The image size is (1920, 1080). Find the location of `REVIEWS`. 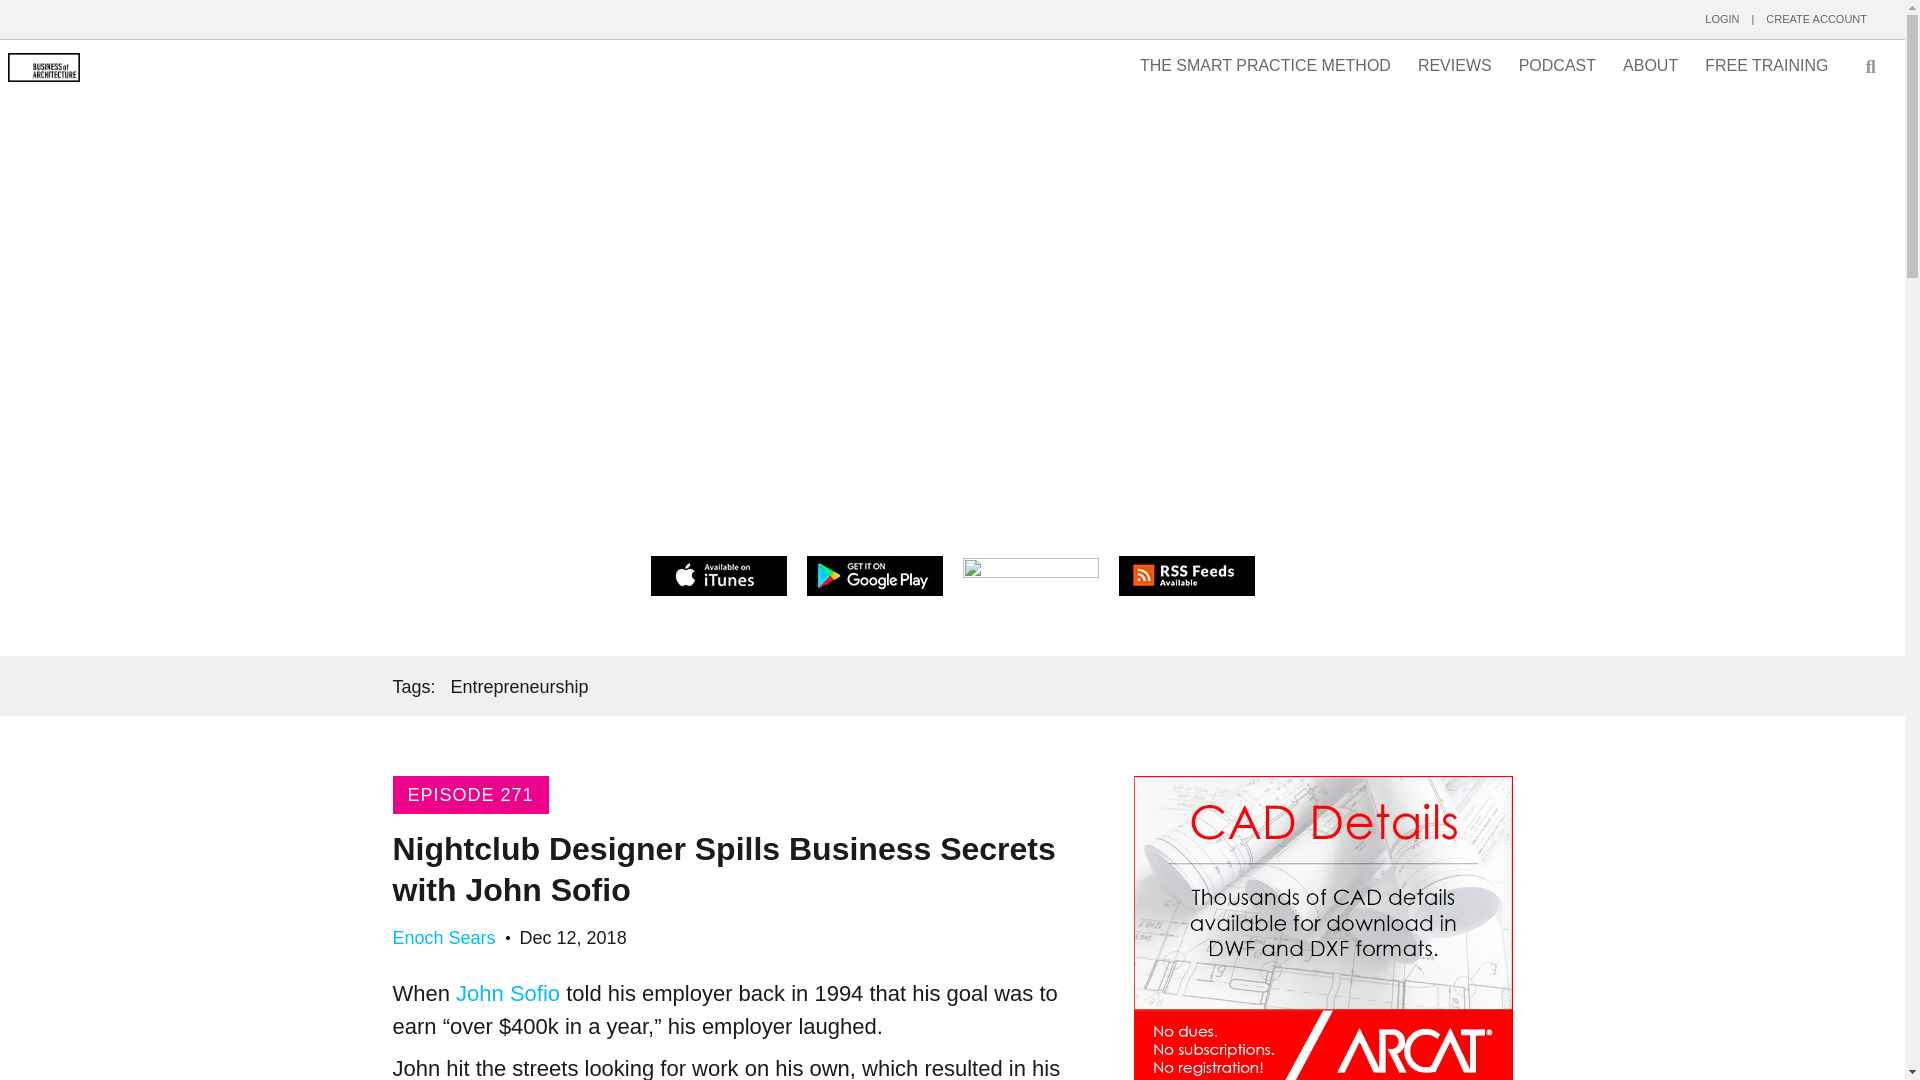

REVIEWS is located at coordinates (1455, 66).